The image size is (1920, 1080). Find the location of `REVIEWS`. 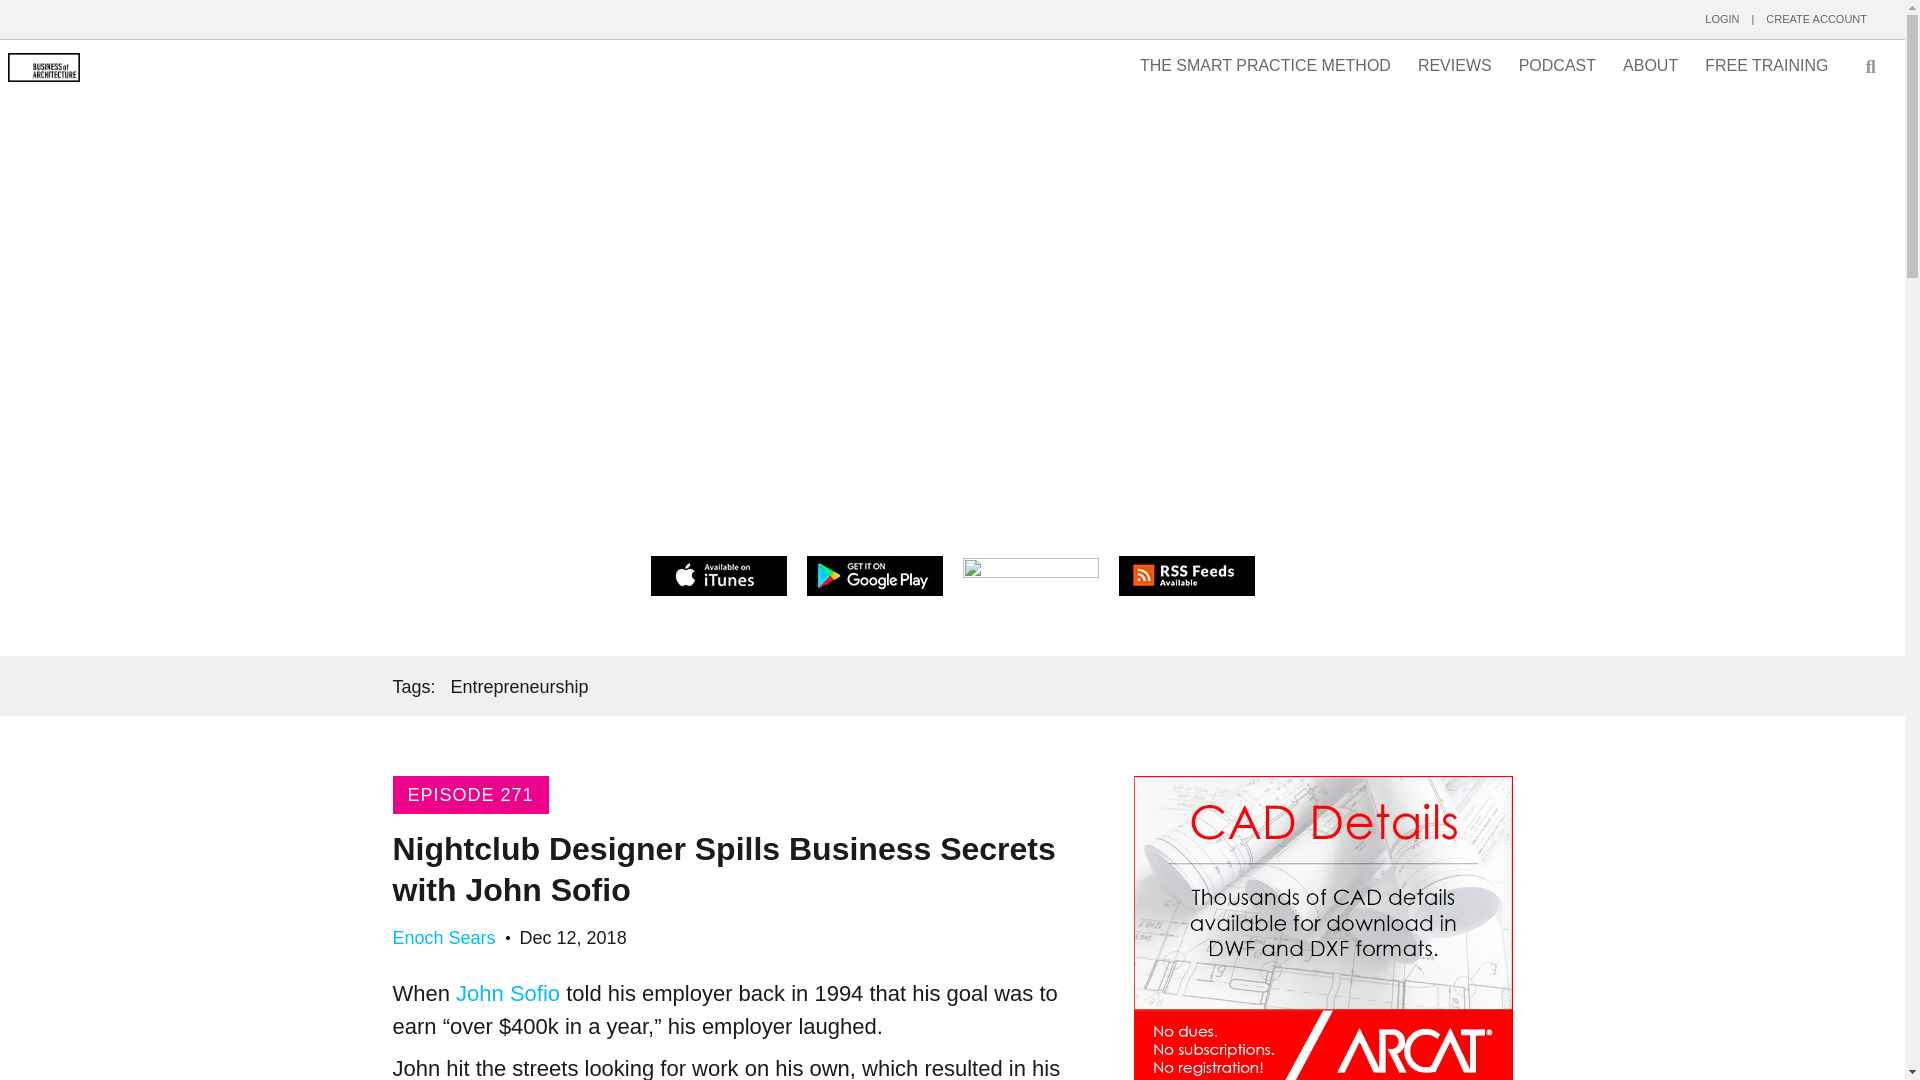

REVIEWS is located at coordinates (1455, 66).